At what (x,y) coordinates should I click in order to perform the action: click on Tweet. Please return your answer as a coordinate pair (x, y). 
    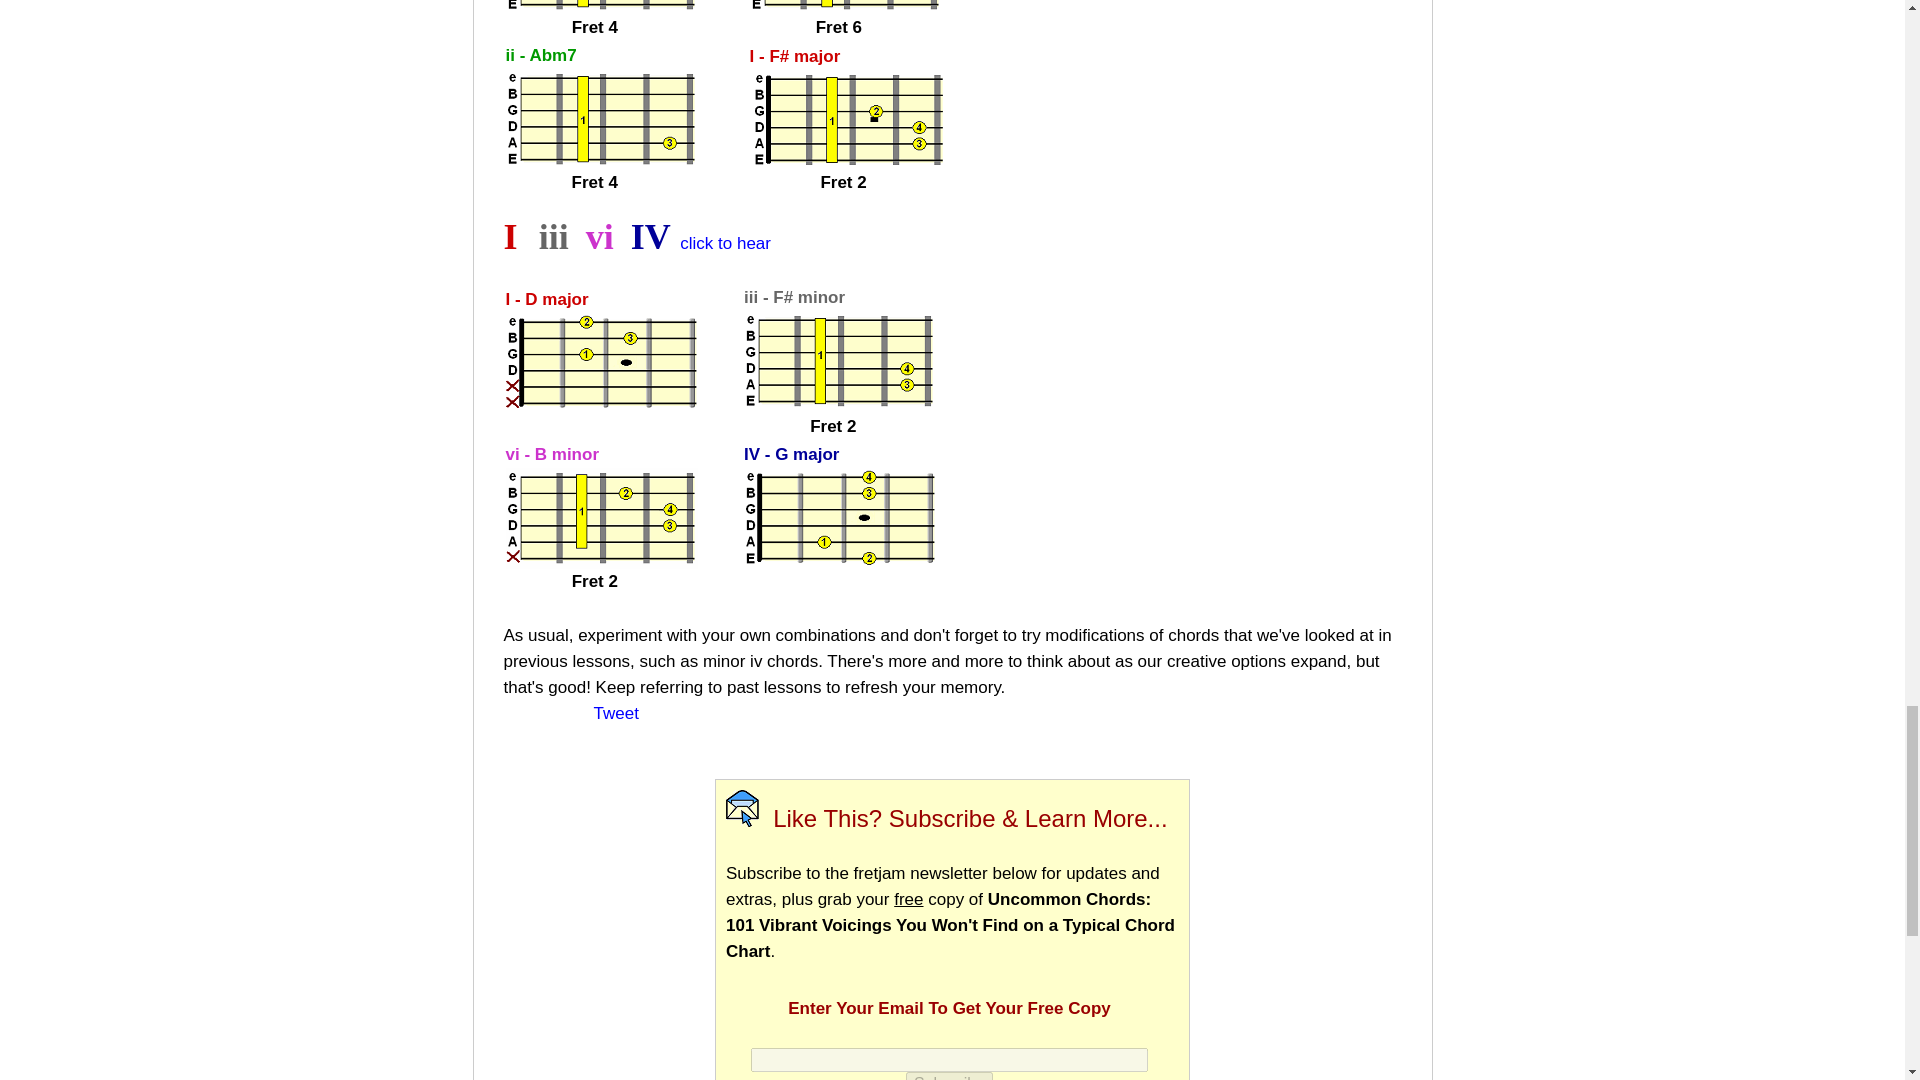
    Looking at the image, I should click on (616, 713).